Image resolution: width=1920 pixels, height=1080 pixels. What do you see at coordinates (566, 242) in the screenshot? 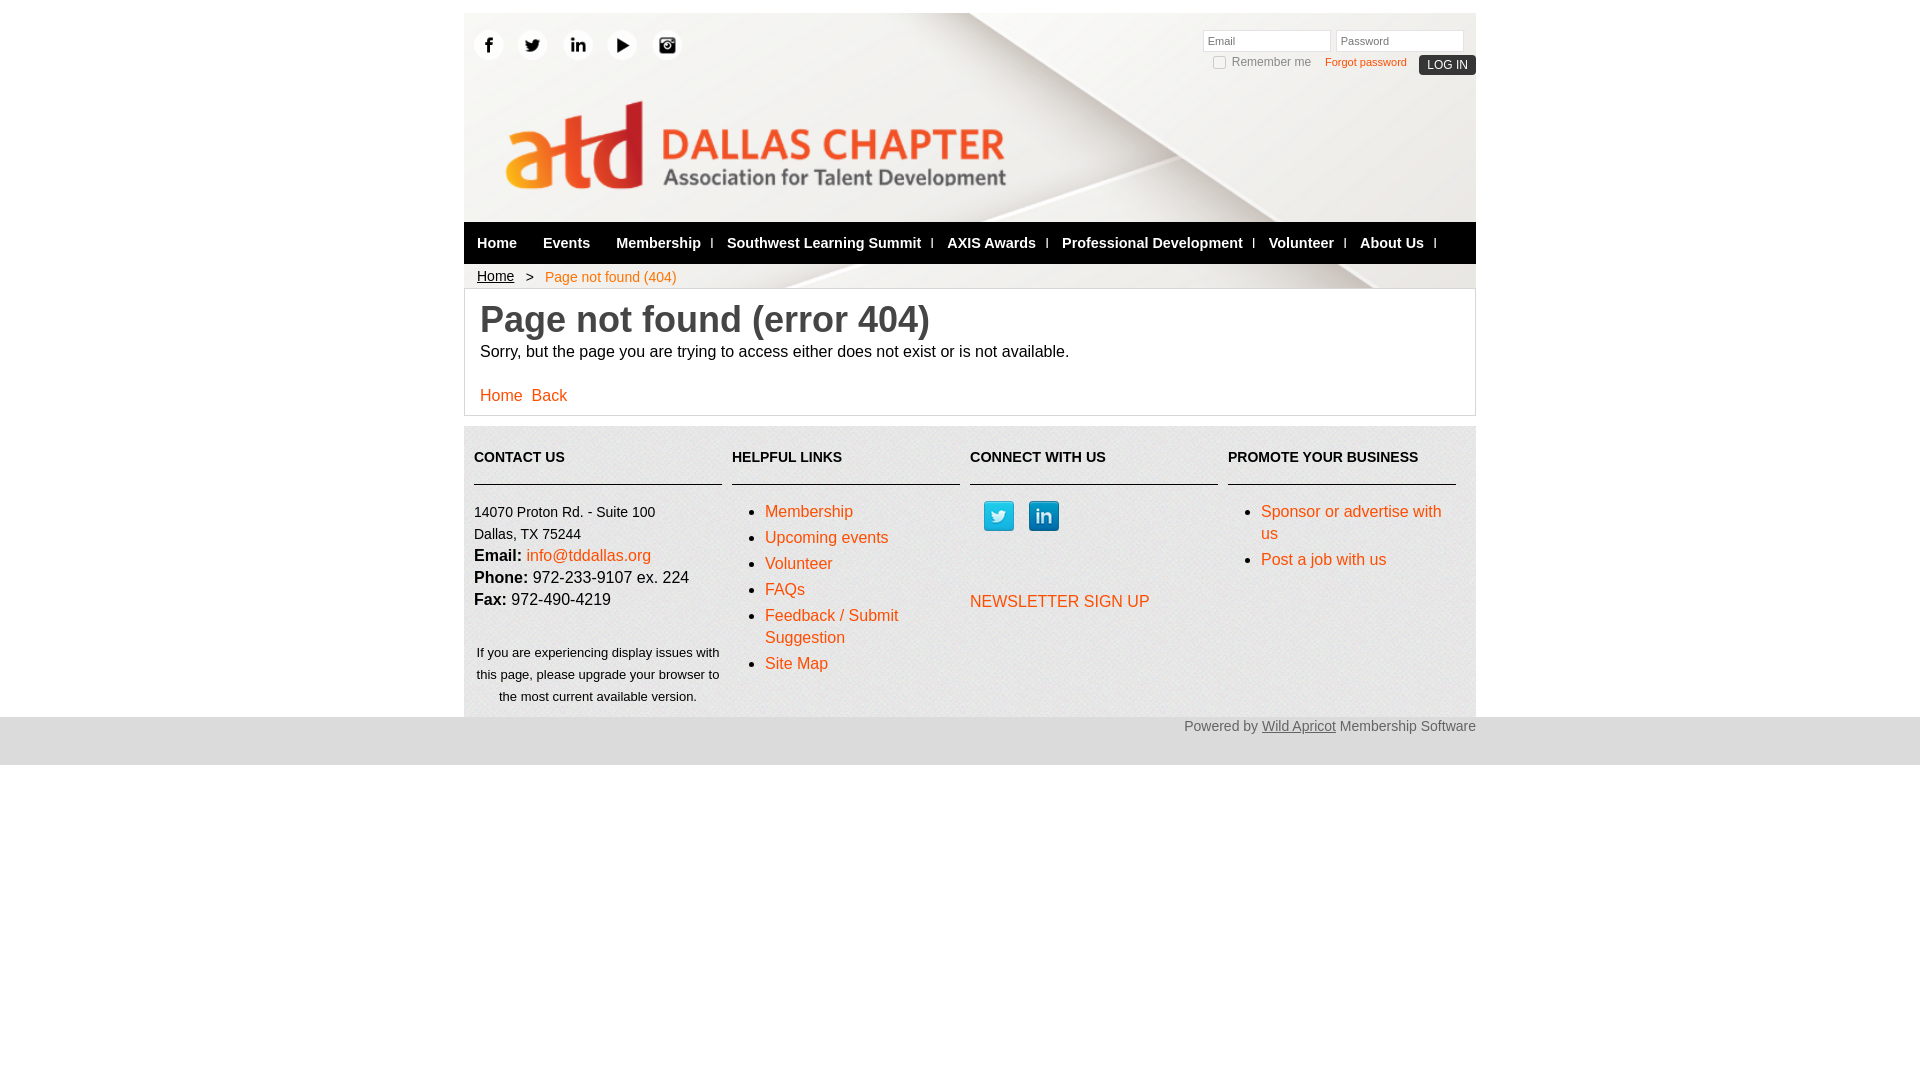
I see `Events` at bounding box center [566, 242].